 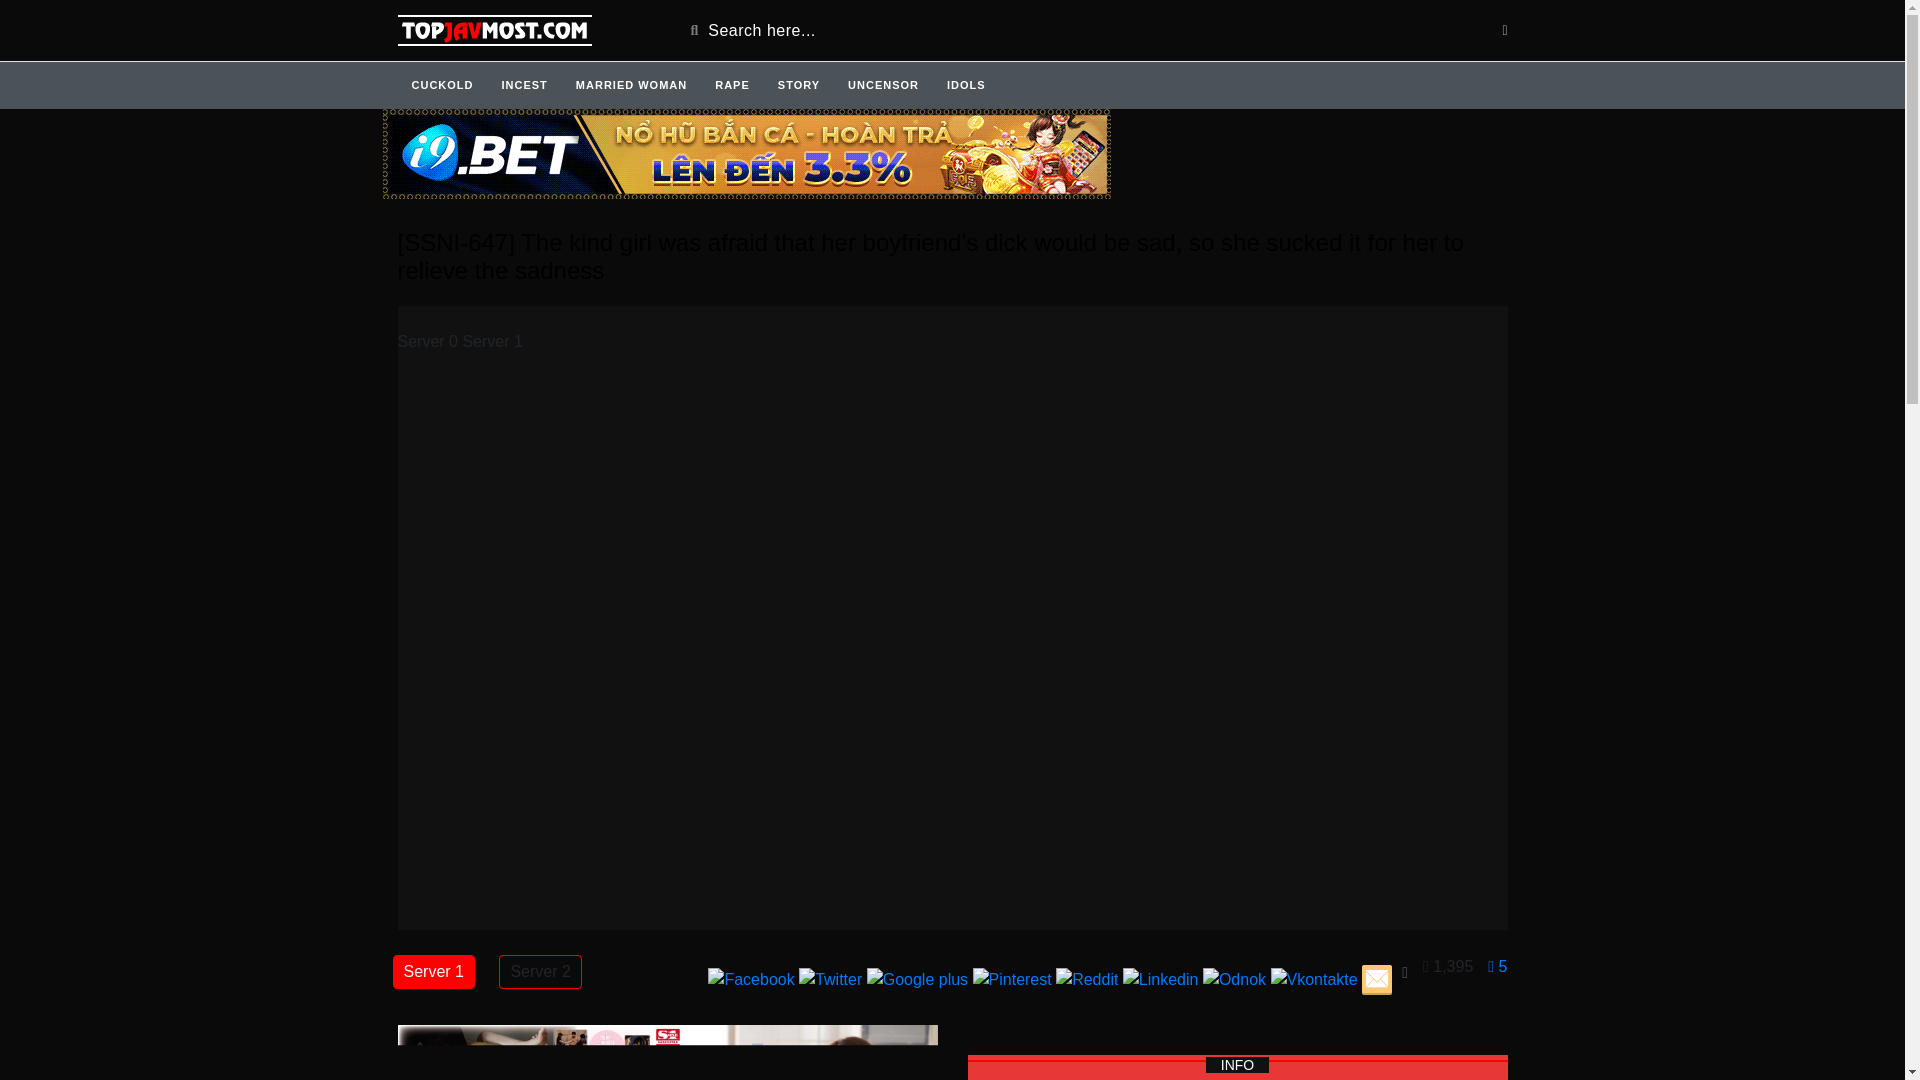 What do you see at coordinates (966, 85) in the screenshot?
I see `Idols` at bounding box center [966, 85].